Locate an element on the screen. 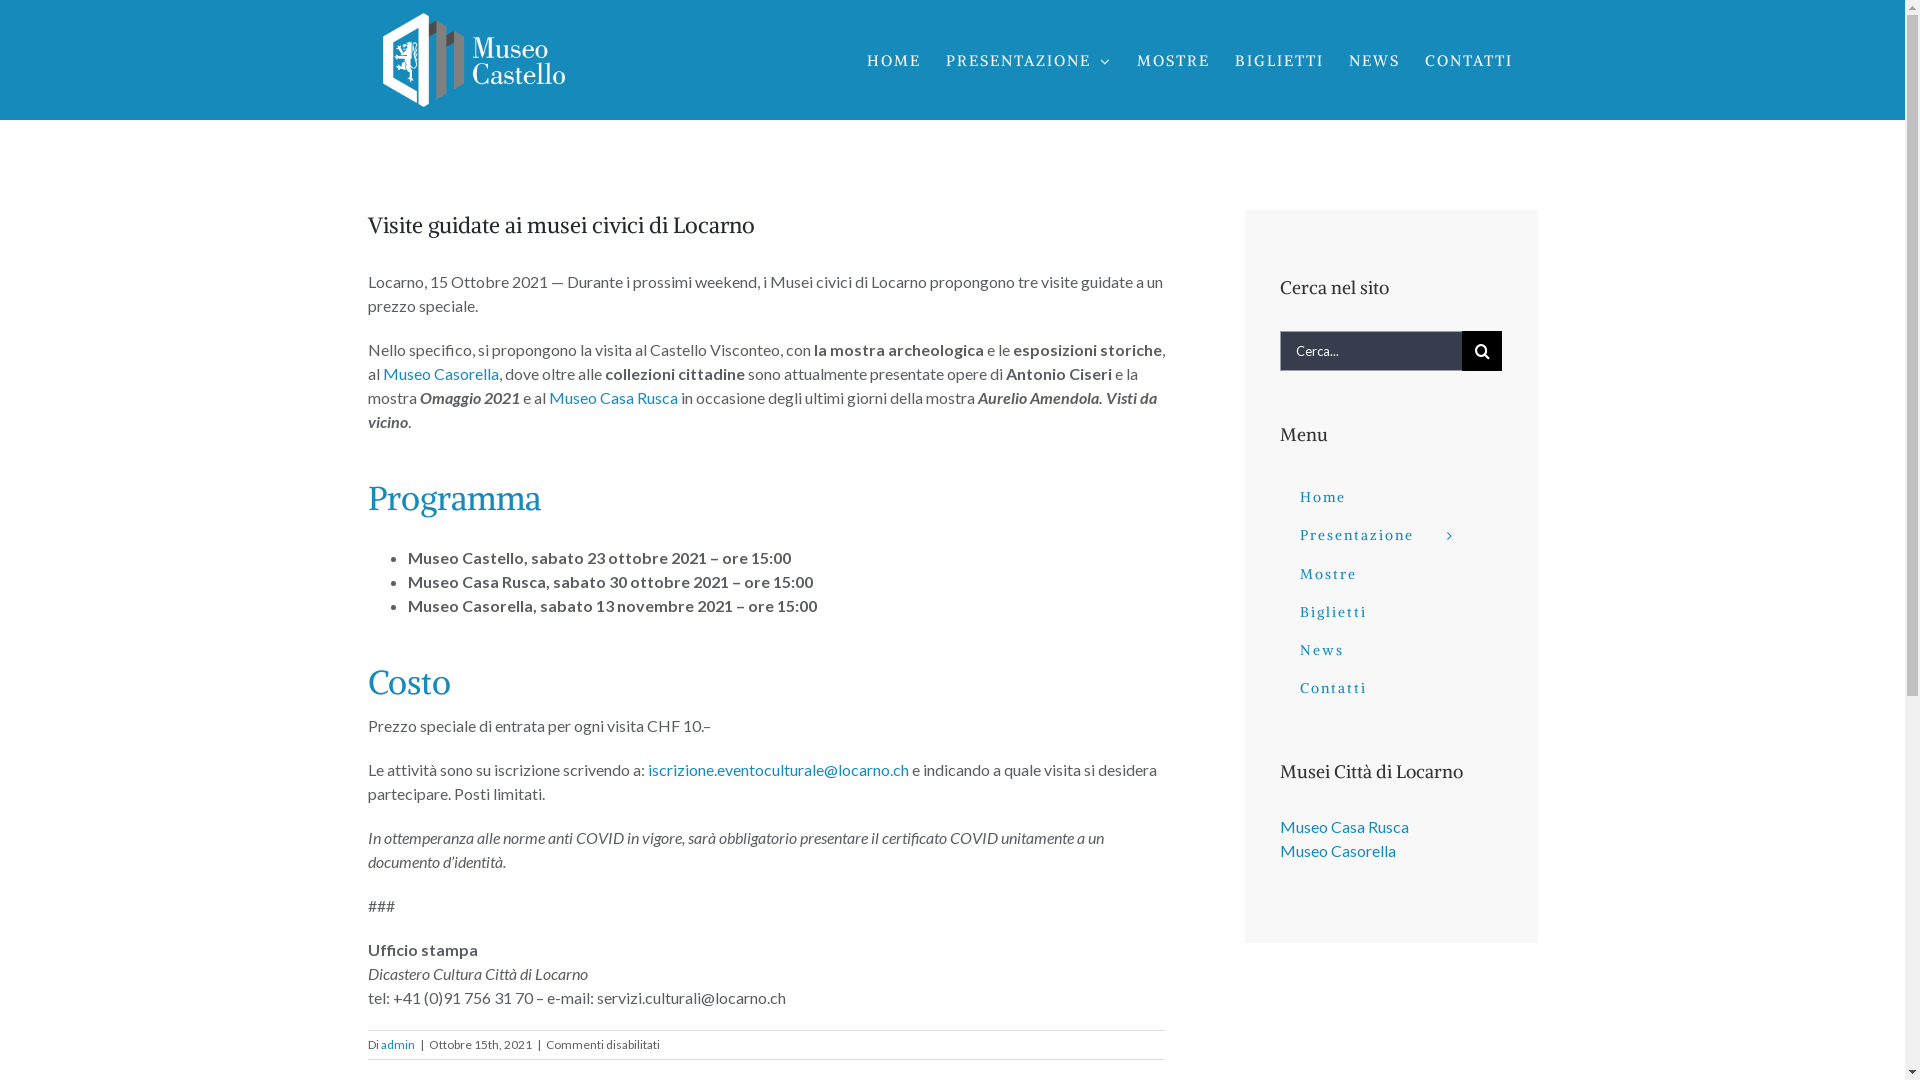 The height and width of the screenshot is (1080, 1920). CONTATTI is located at coordinates (1468, 60).